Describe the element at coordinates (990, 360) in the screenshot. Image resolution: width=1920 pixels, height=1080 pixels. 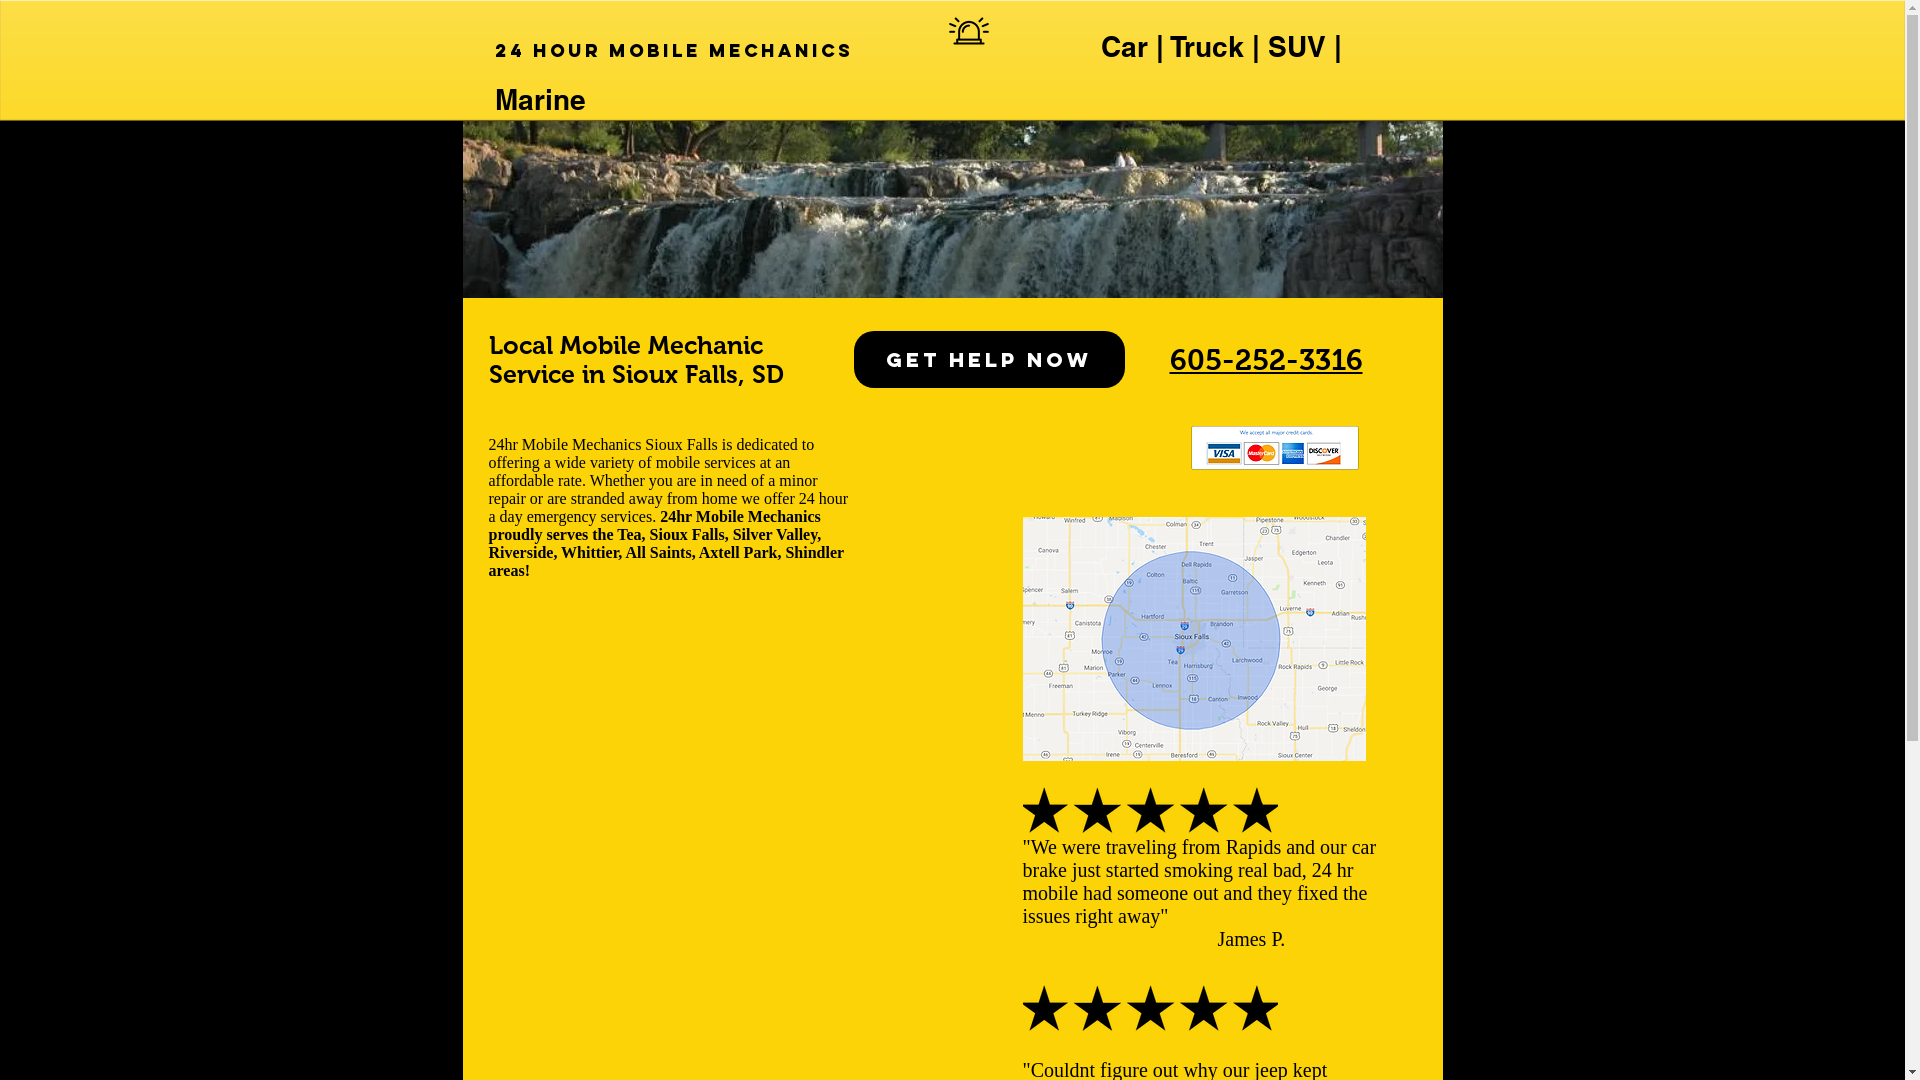
I see `Get Help Now` at that location.